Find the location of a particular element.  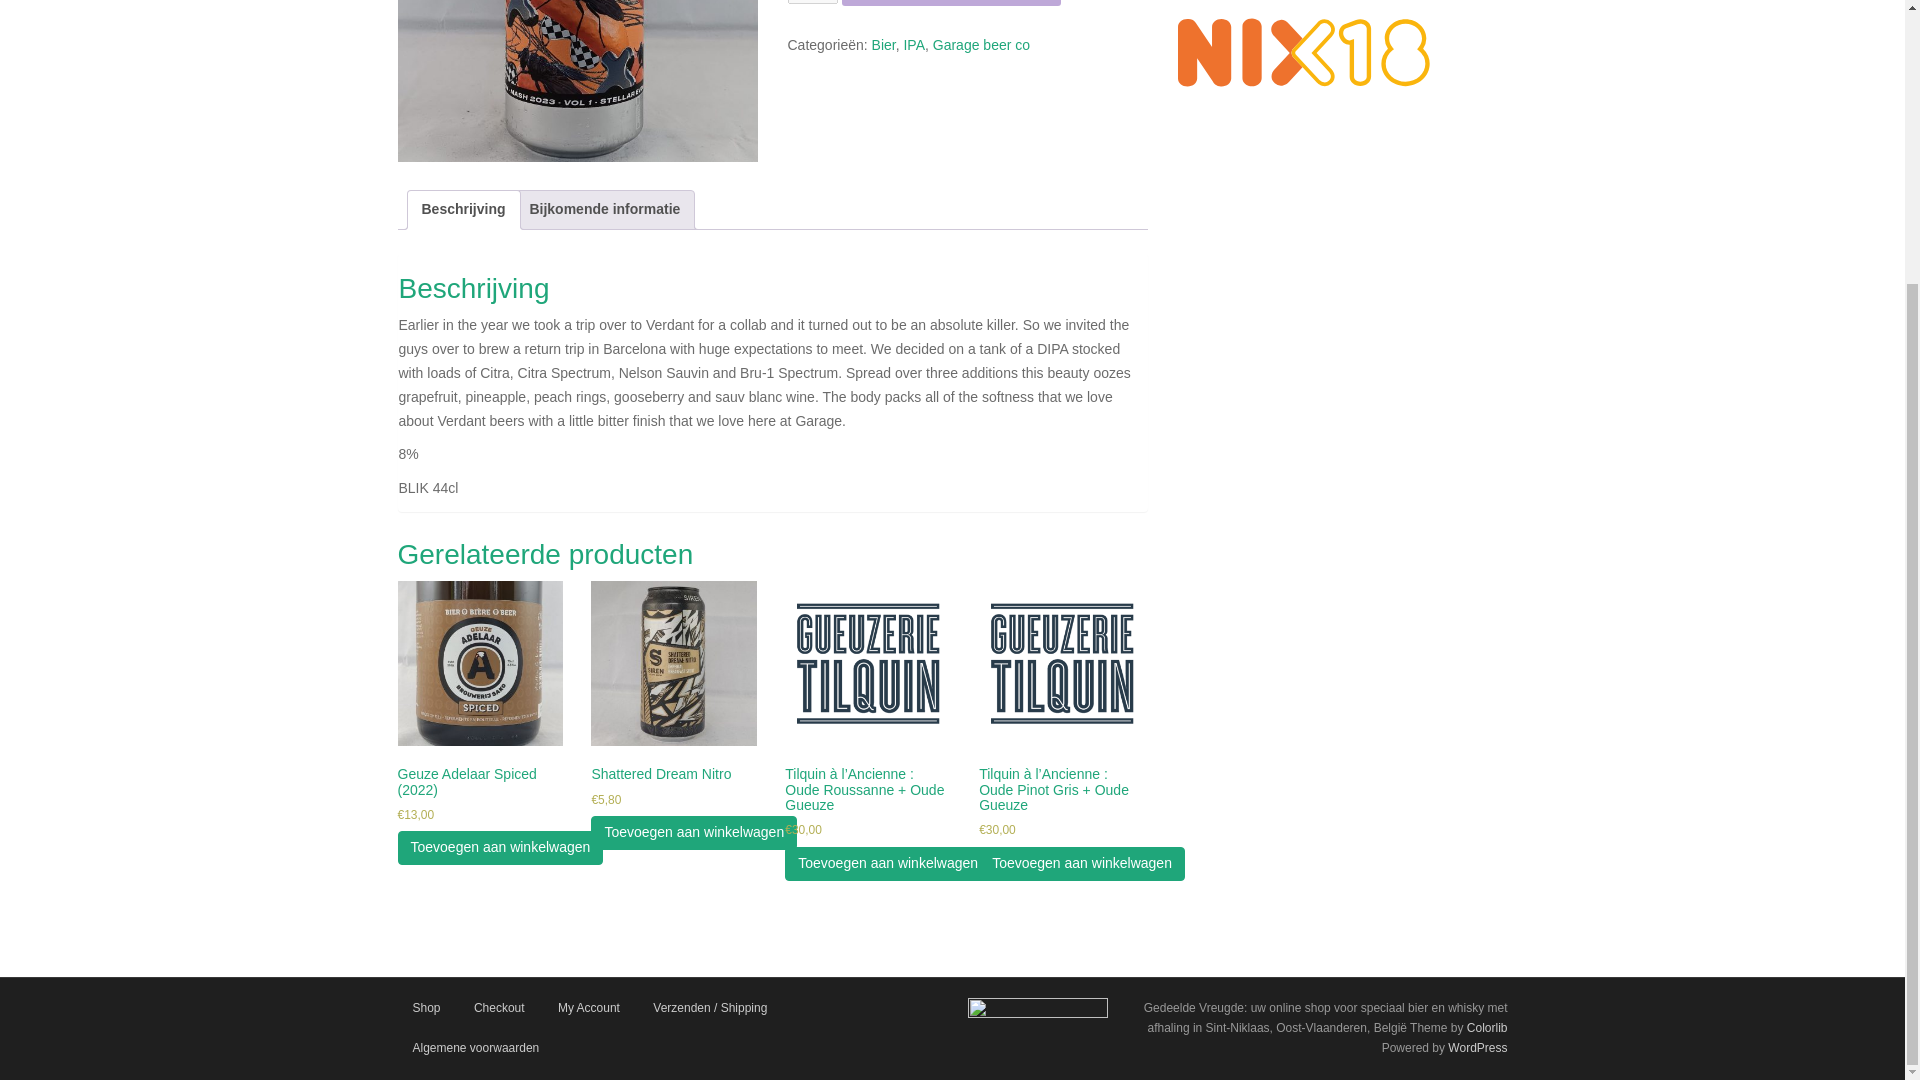

Toevoegen aan winkelwagen is located at coordinates (888, 864).